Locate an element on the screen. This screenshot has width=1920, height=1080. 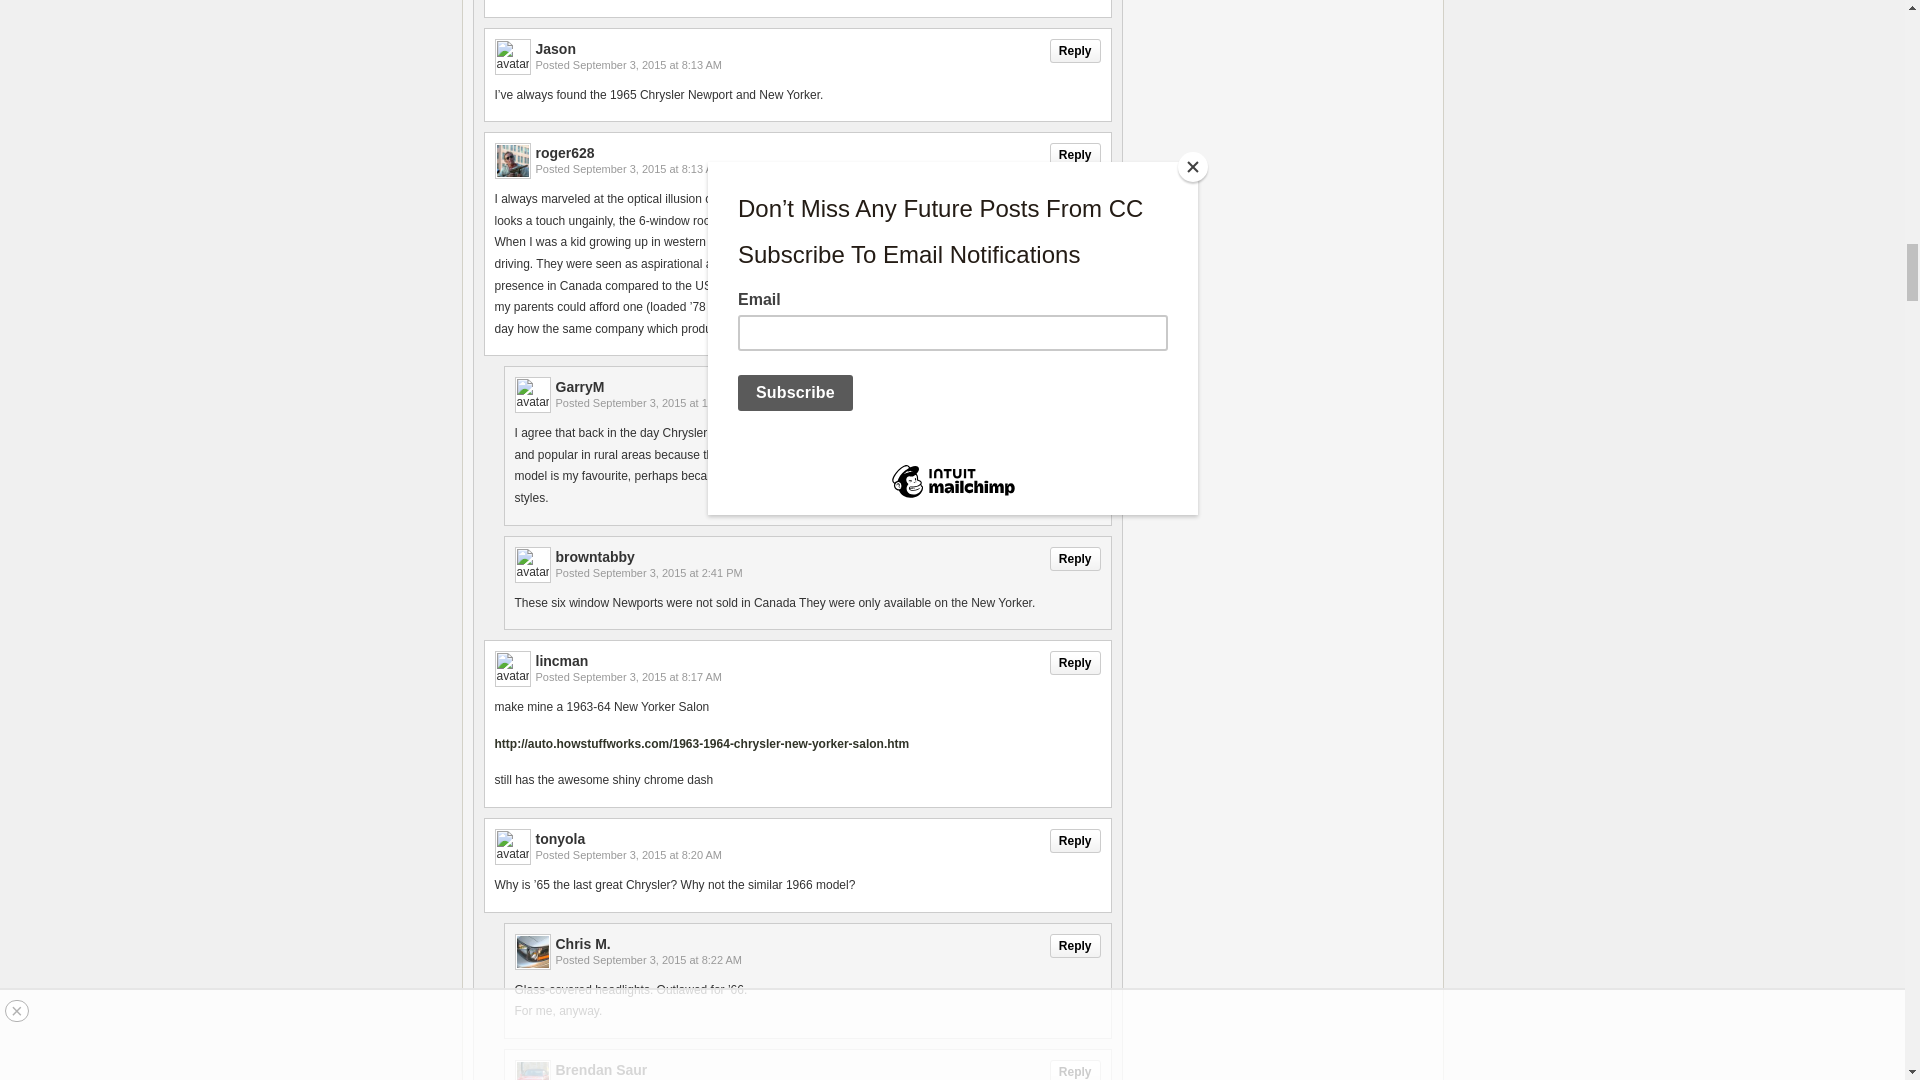
2015-09-03T08:22:53-07:00 is located at coordinates (667, 959).